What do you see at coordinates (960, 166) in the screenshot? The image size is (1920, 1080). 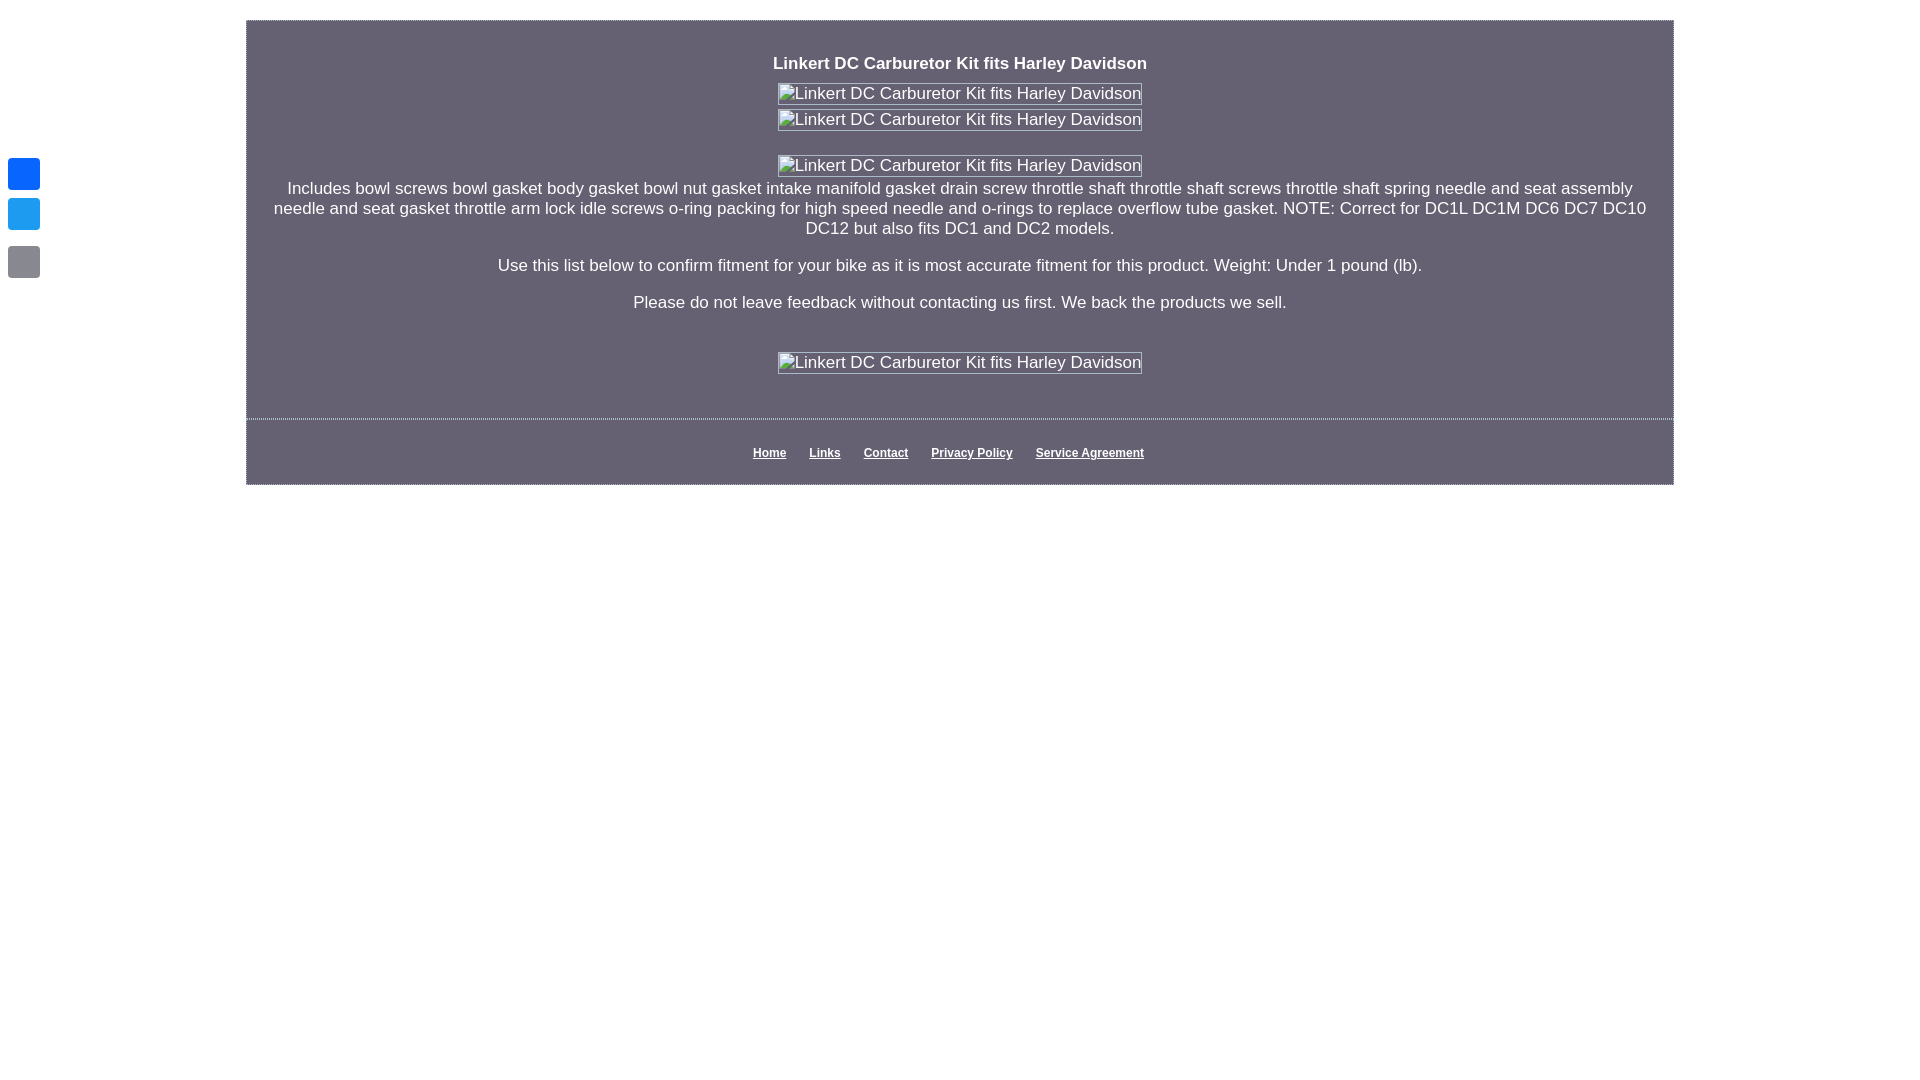 I see `Linkert DC Carburetor Kit fits Harley Davidson` at bounding box center [960, 166].